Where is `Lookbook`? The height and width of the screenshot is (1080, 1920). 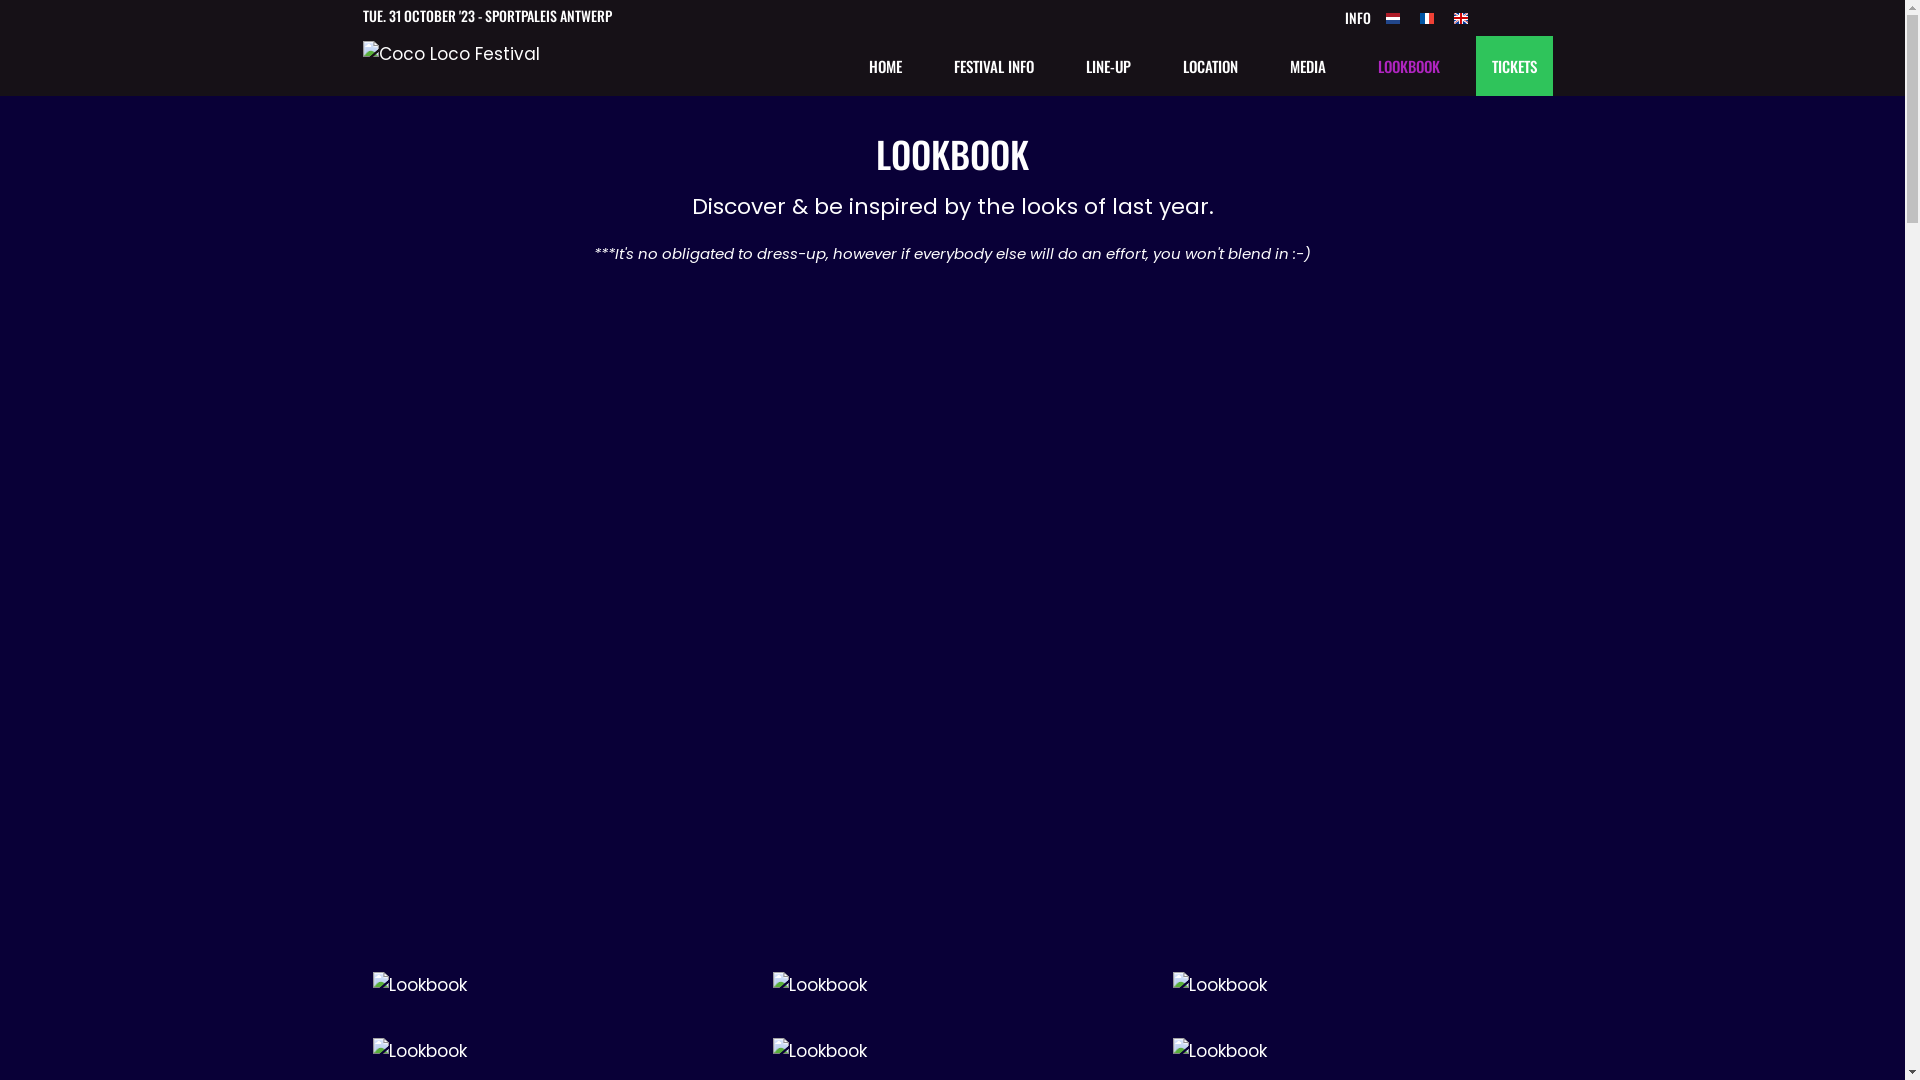 Lookbook is located at coordinates (1352, 985).